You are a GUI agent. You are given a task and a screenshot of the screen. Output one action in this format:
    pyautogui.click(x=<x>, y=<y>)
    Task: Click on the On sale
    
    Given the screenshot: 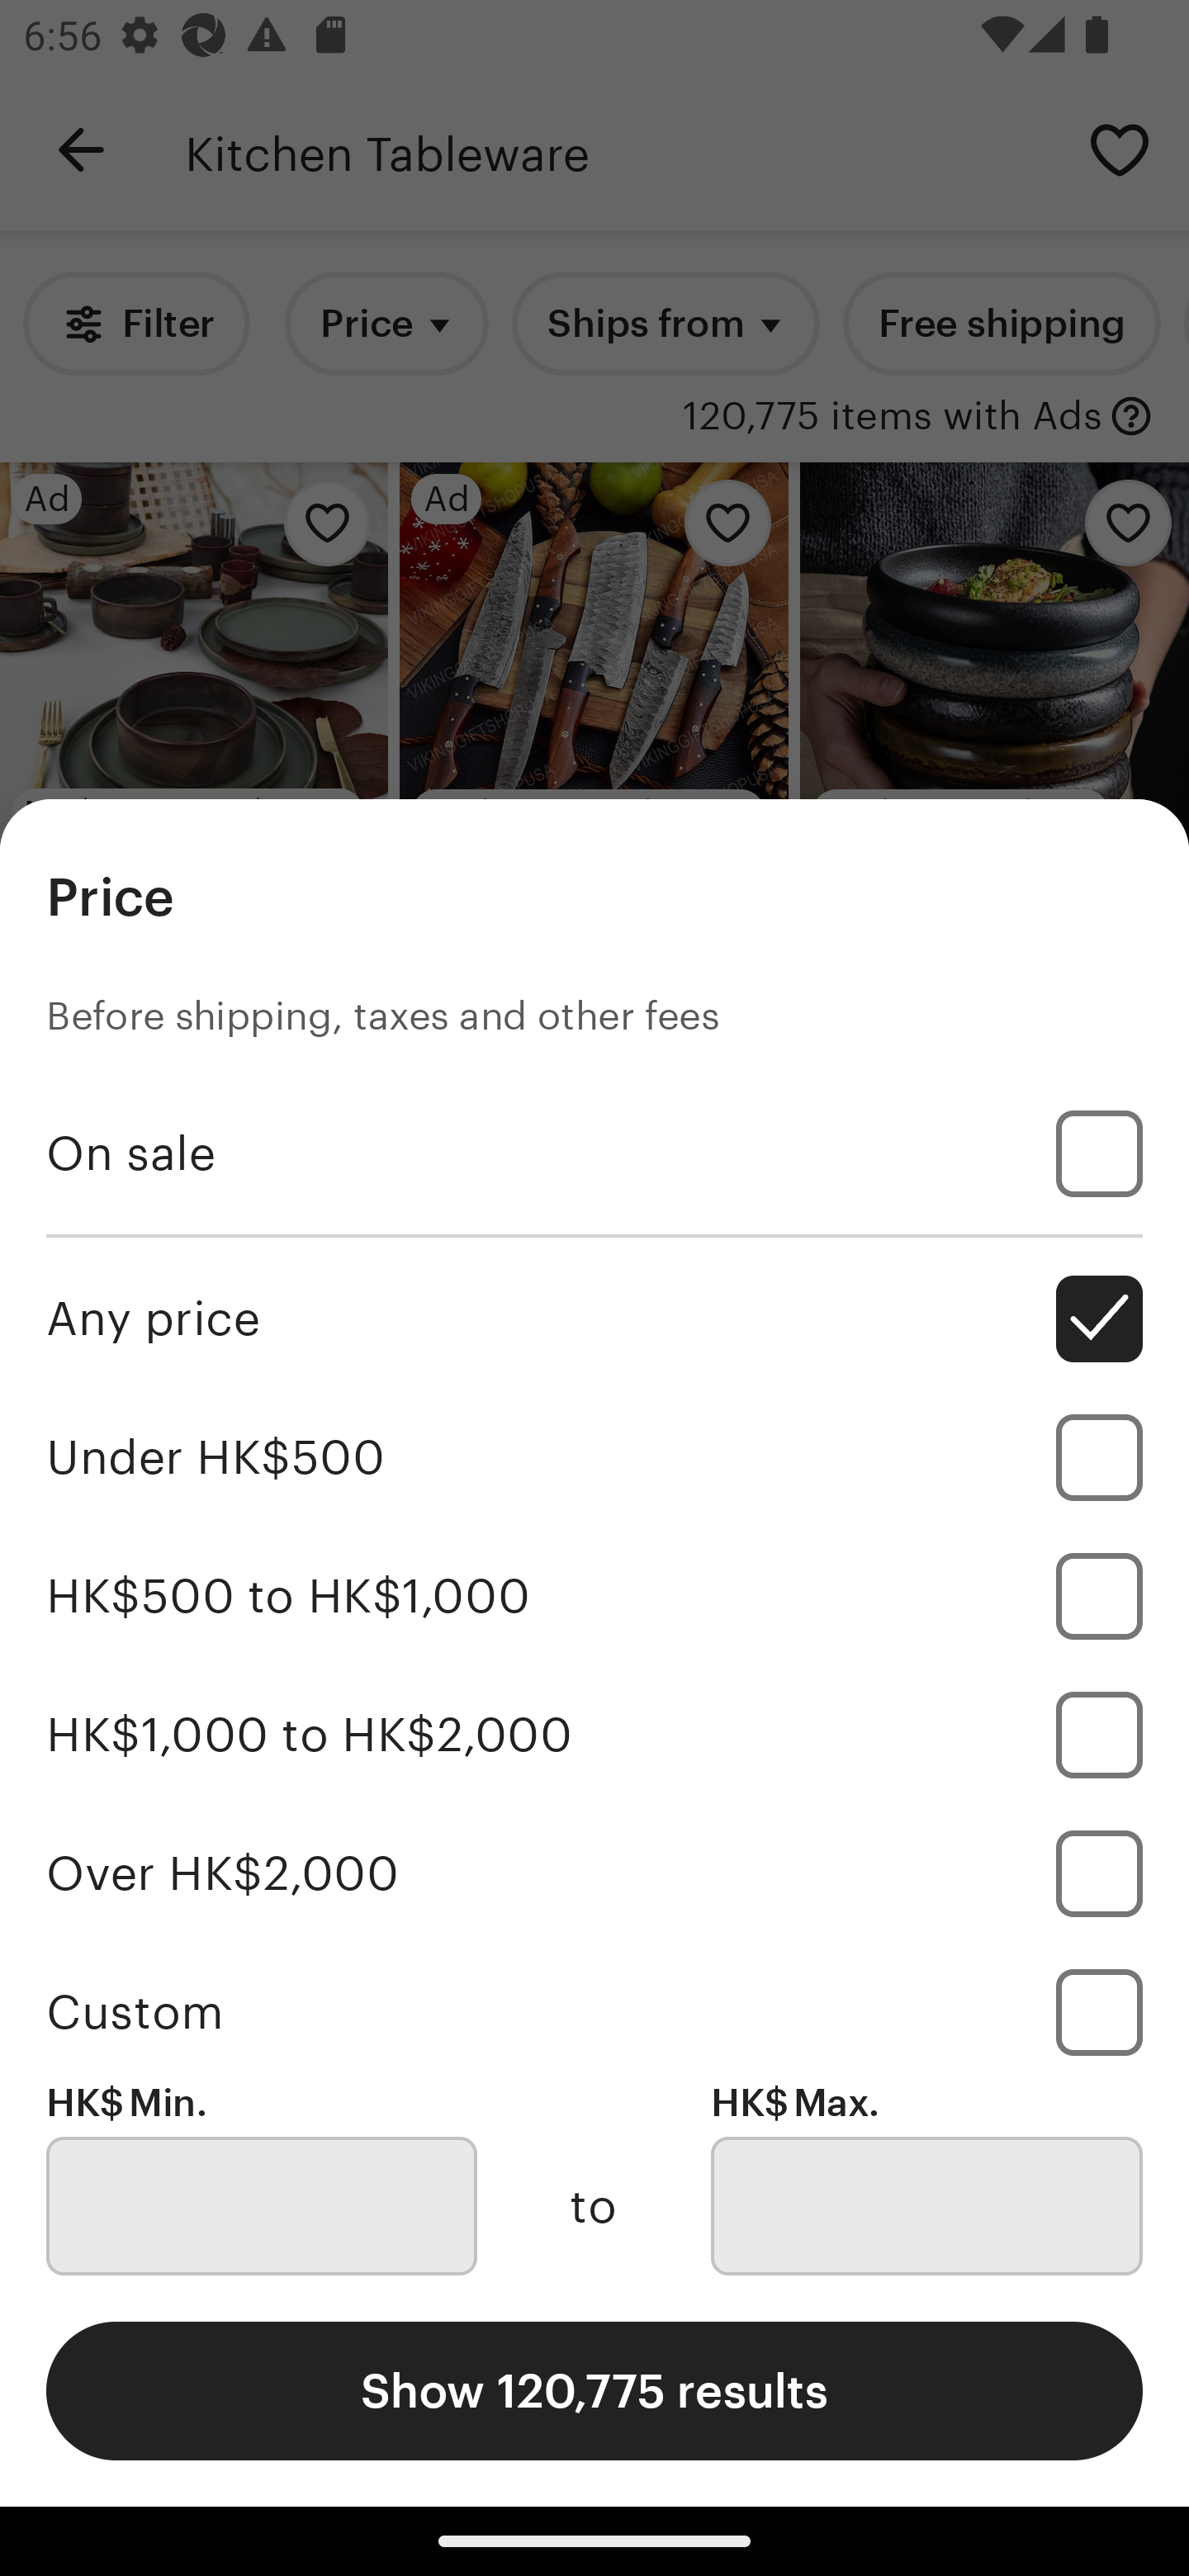 What is the action you would take?
    pyautogui.click(x=594, y=1154)
    